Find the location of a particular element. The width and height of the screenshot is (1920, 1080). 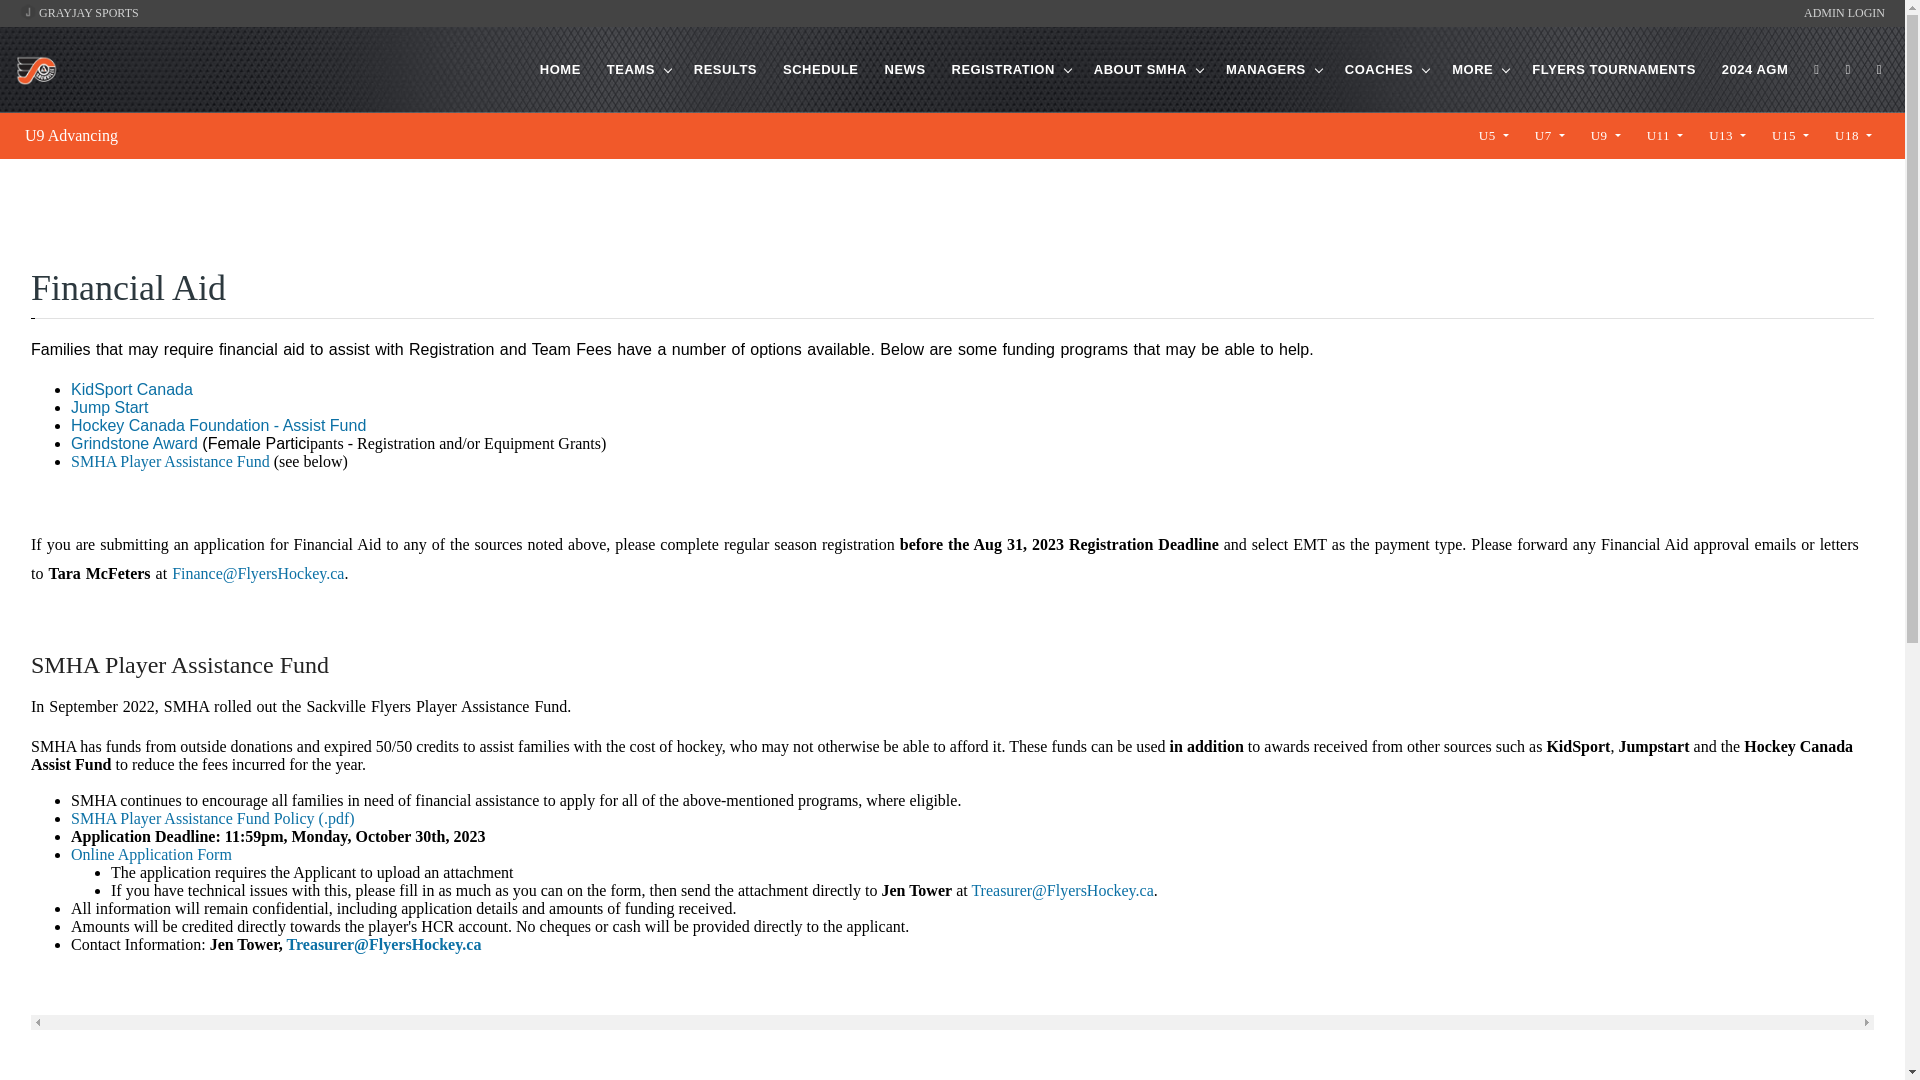

HOME is located at coordinates (560, 70).